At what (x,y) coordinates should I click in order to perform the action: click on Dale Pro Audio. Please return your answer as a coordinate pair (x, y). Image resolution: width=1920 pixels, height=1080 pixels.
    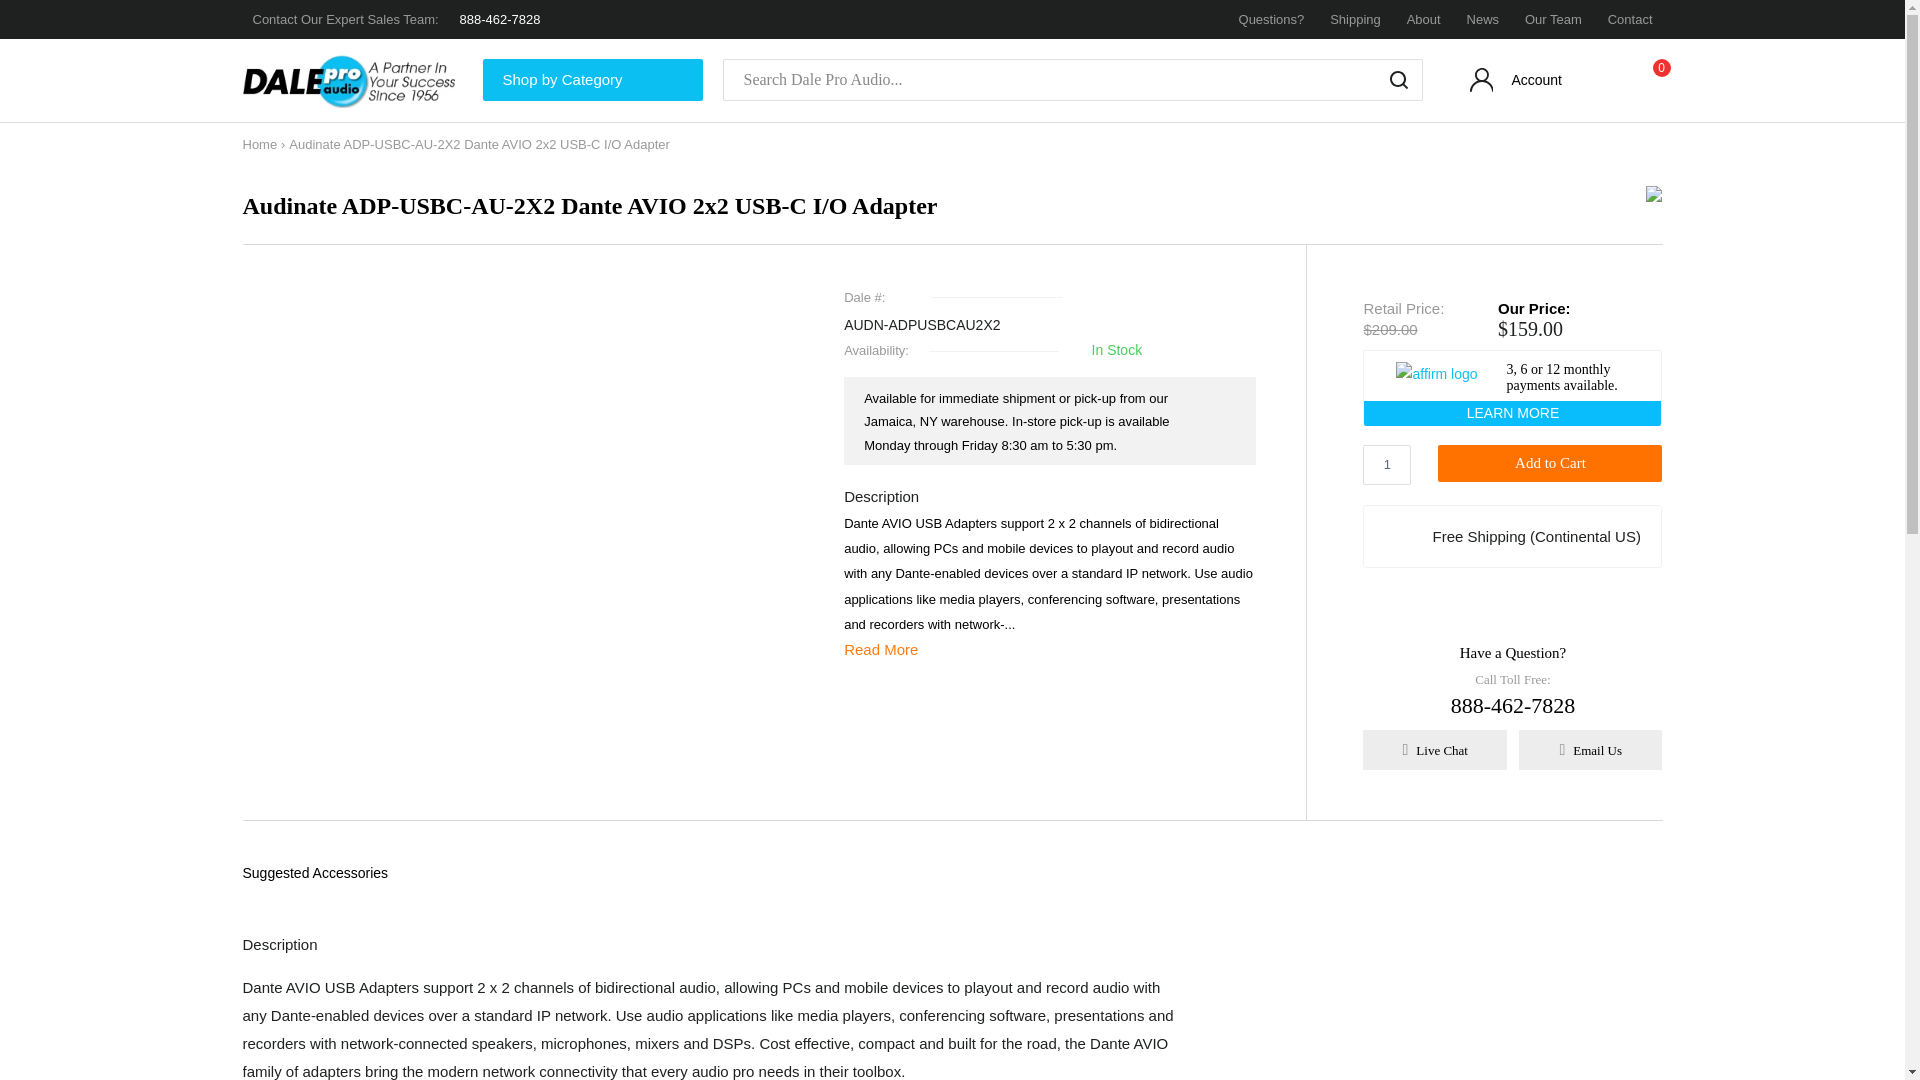
    Looking at the image, I should click on (352, 80).